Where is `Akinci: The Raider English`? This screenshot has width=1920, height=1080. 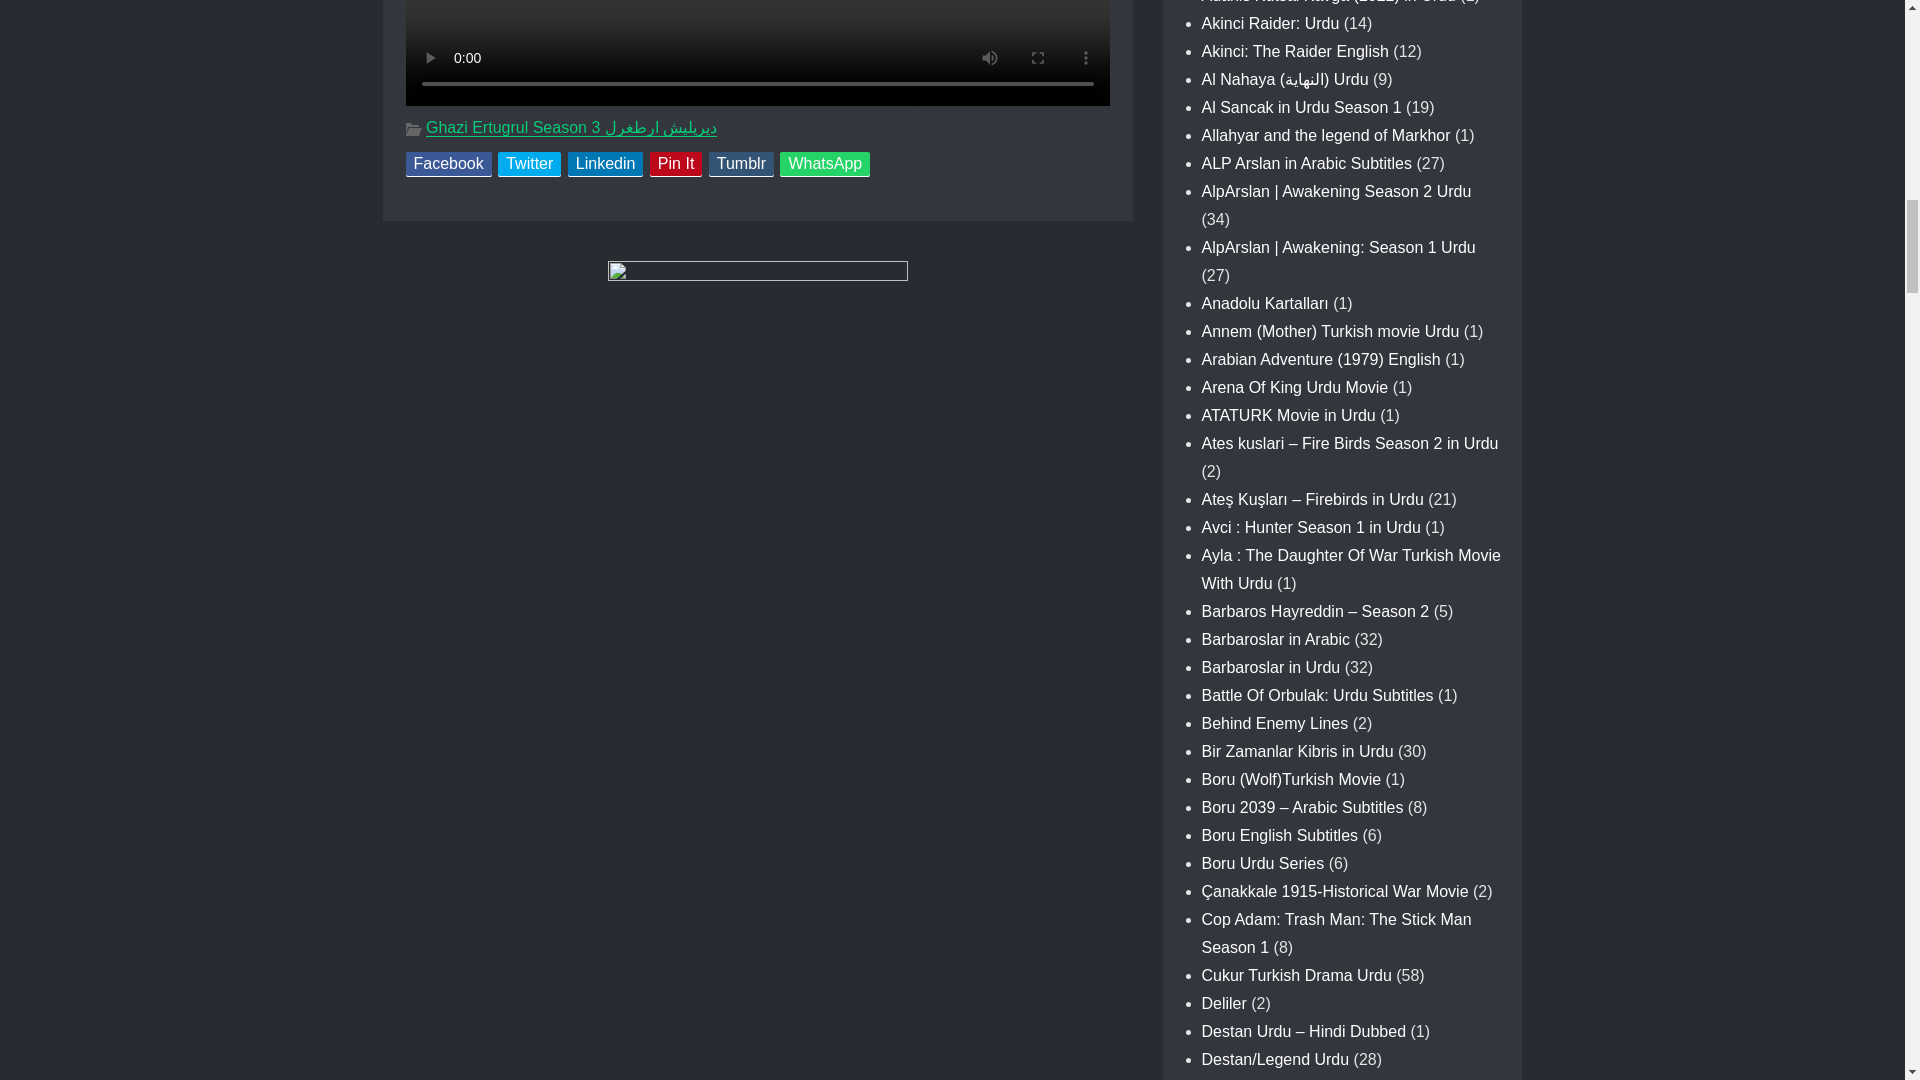
Akinci: The Raider English is located at coordinates (1294, 52).